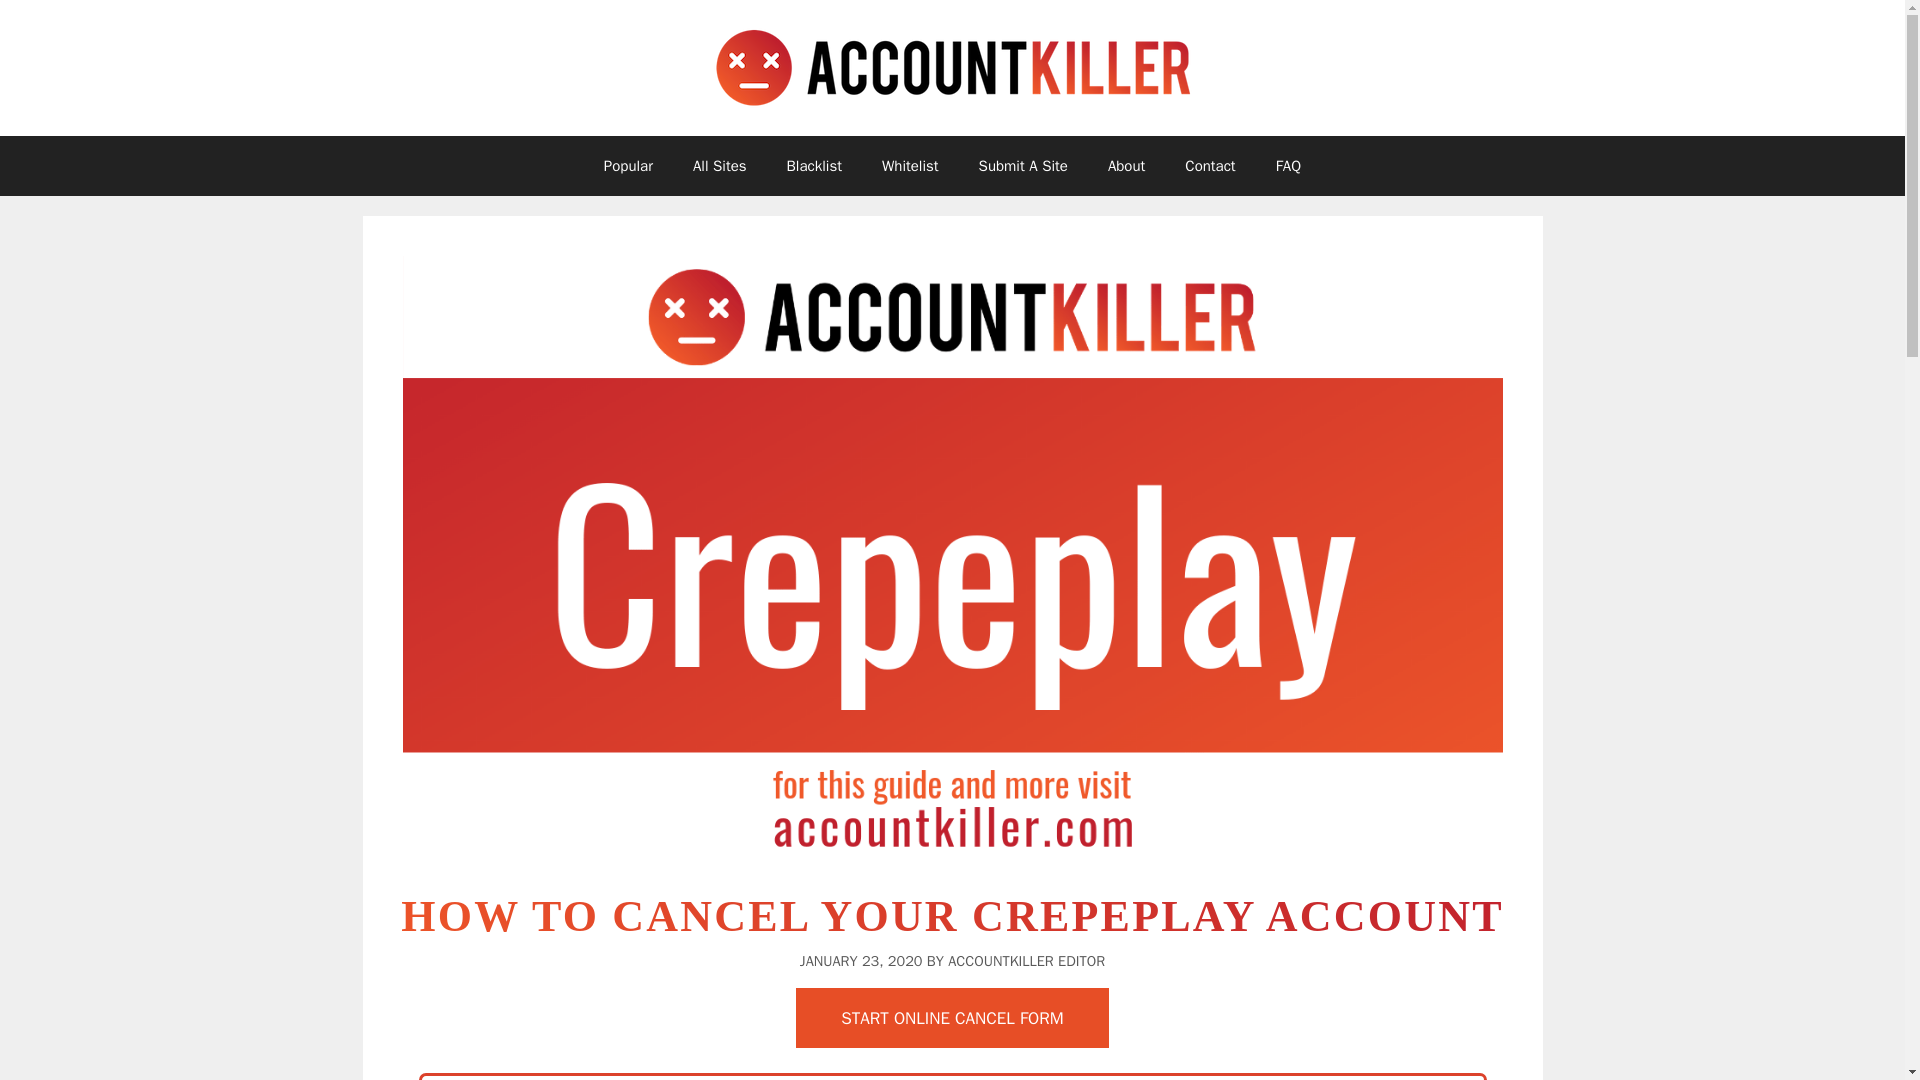 The image size is (1920, 1080). What do you see at coordinates (628, 166) in the screenshot?
I see `Popular` at bounding box center [628, 166].